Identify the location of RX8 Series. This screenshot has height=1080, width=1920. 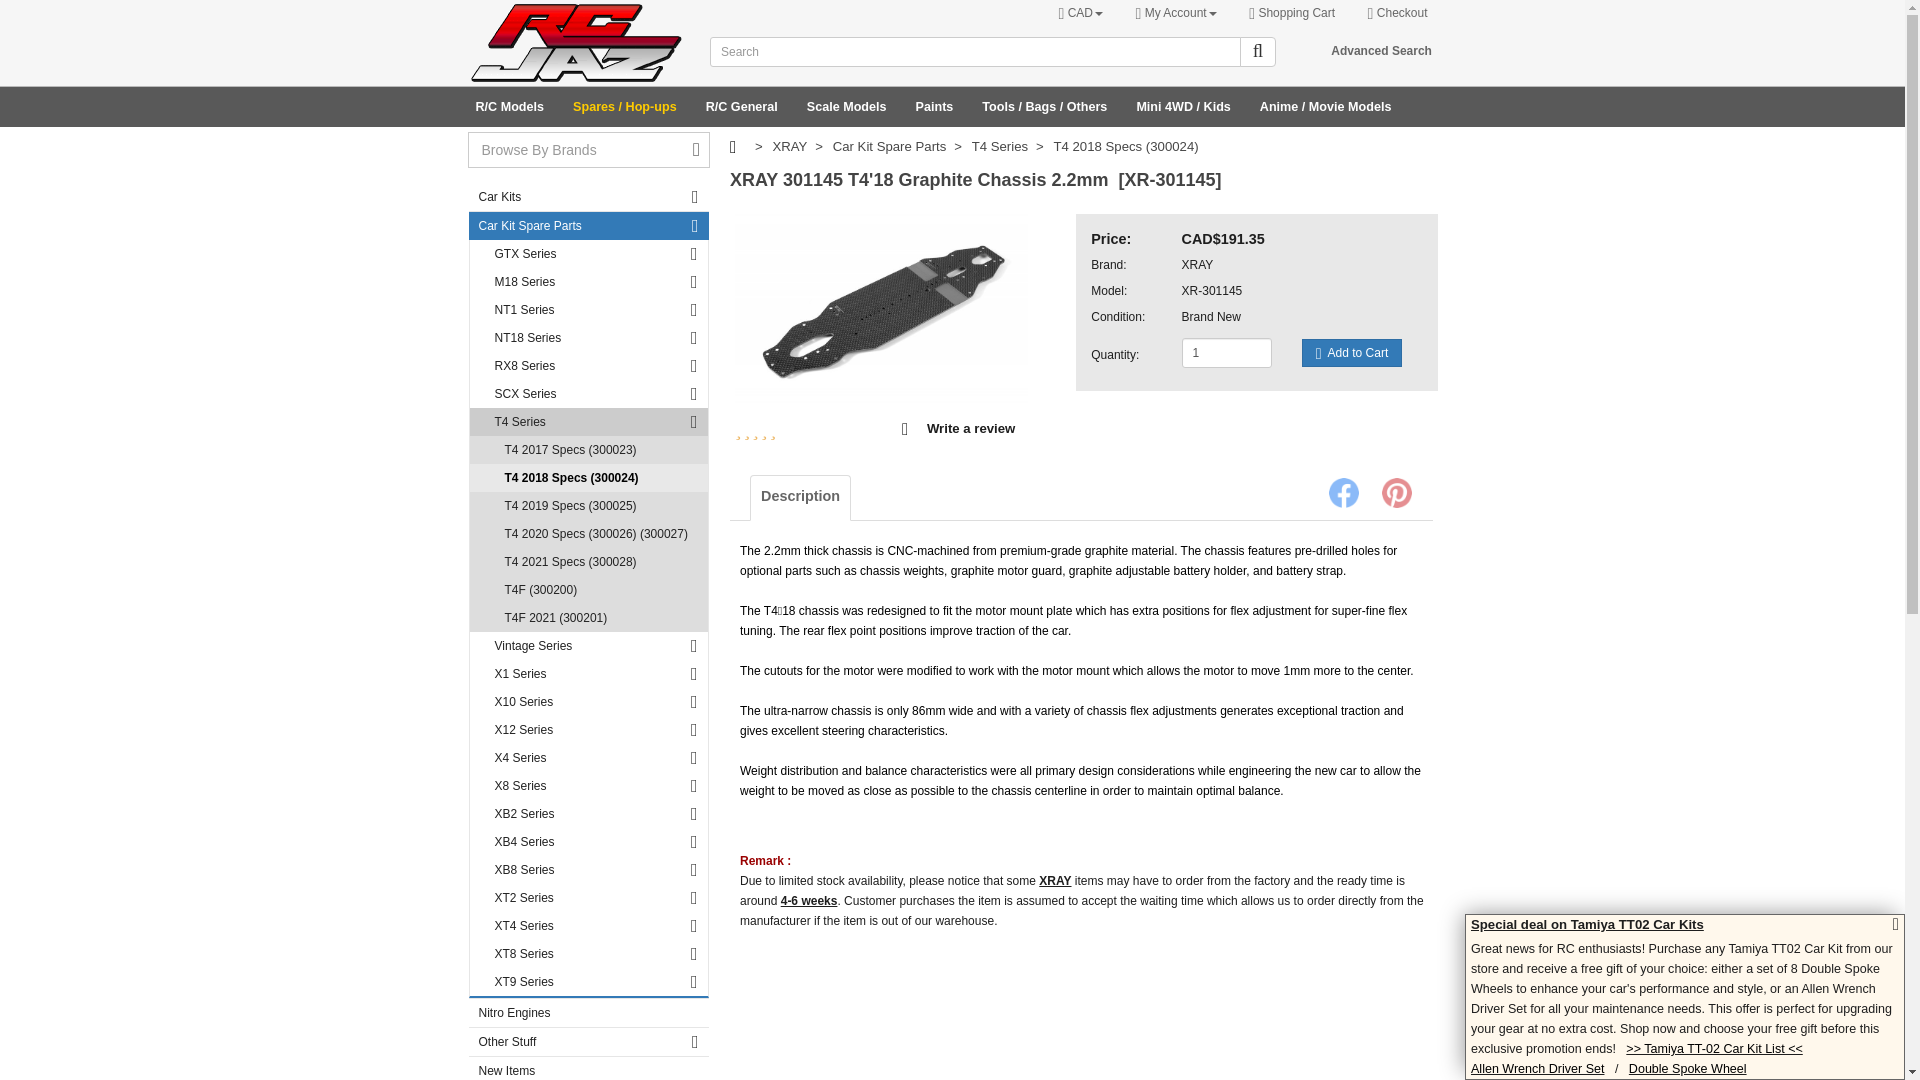
(589, 366).